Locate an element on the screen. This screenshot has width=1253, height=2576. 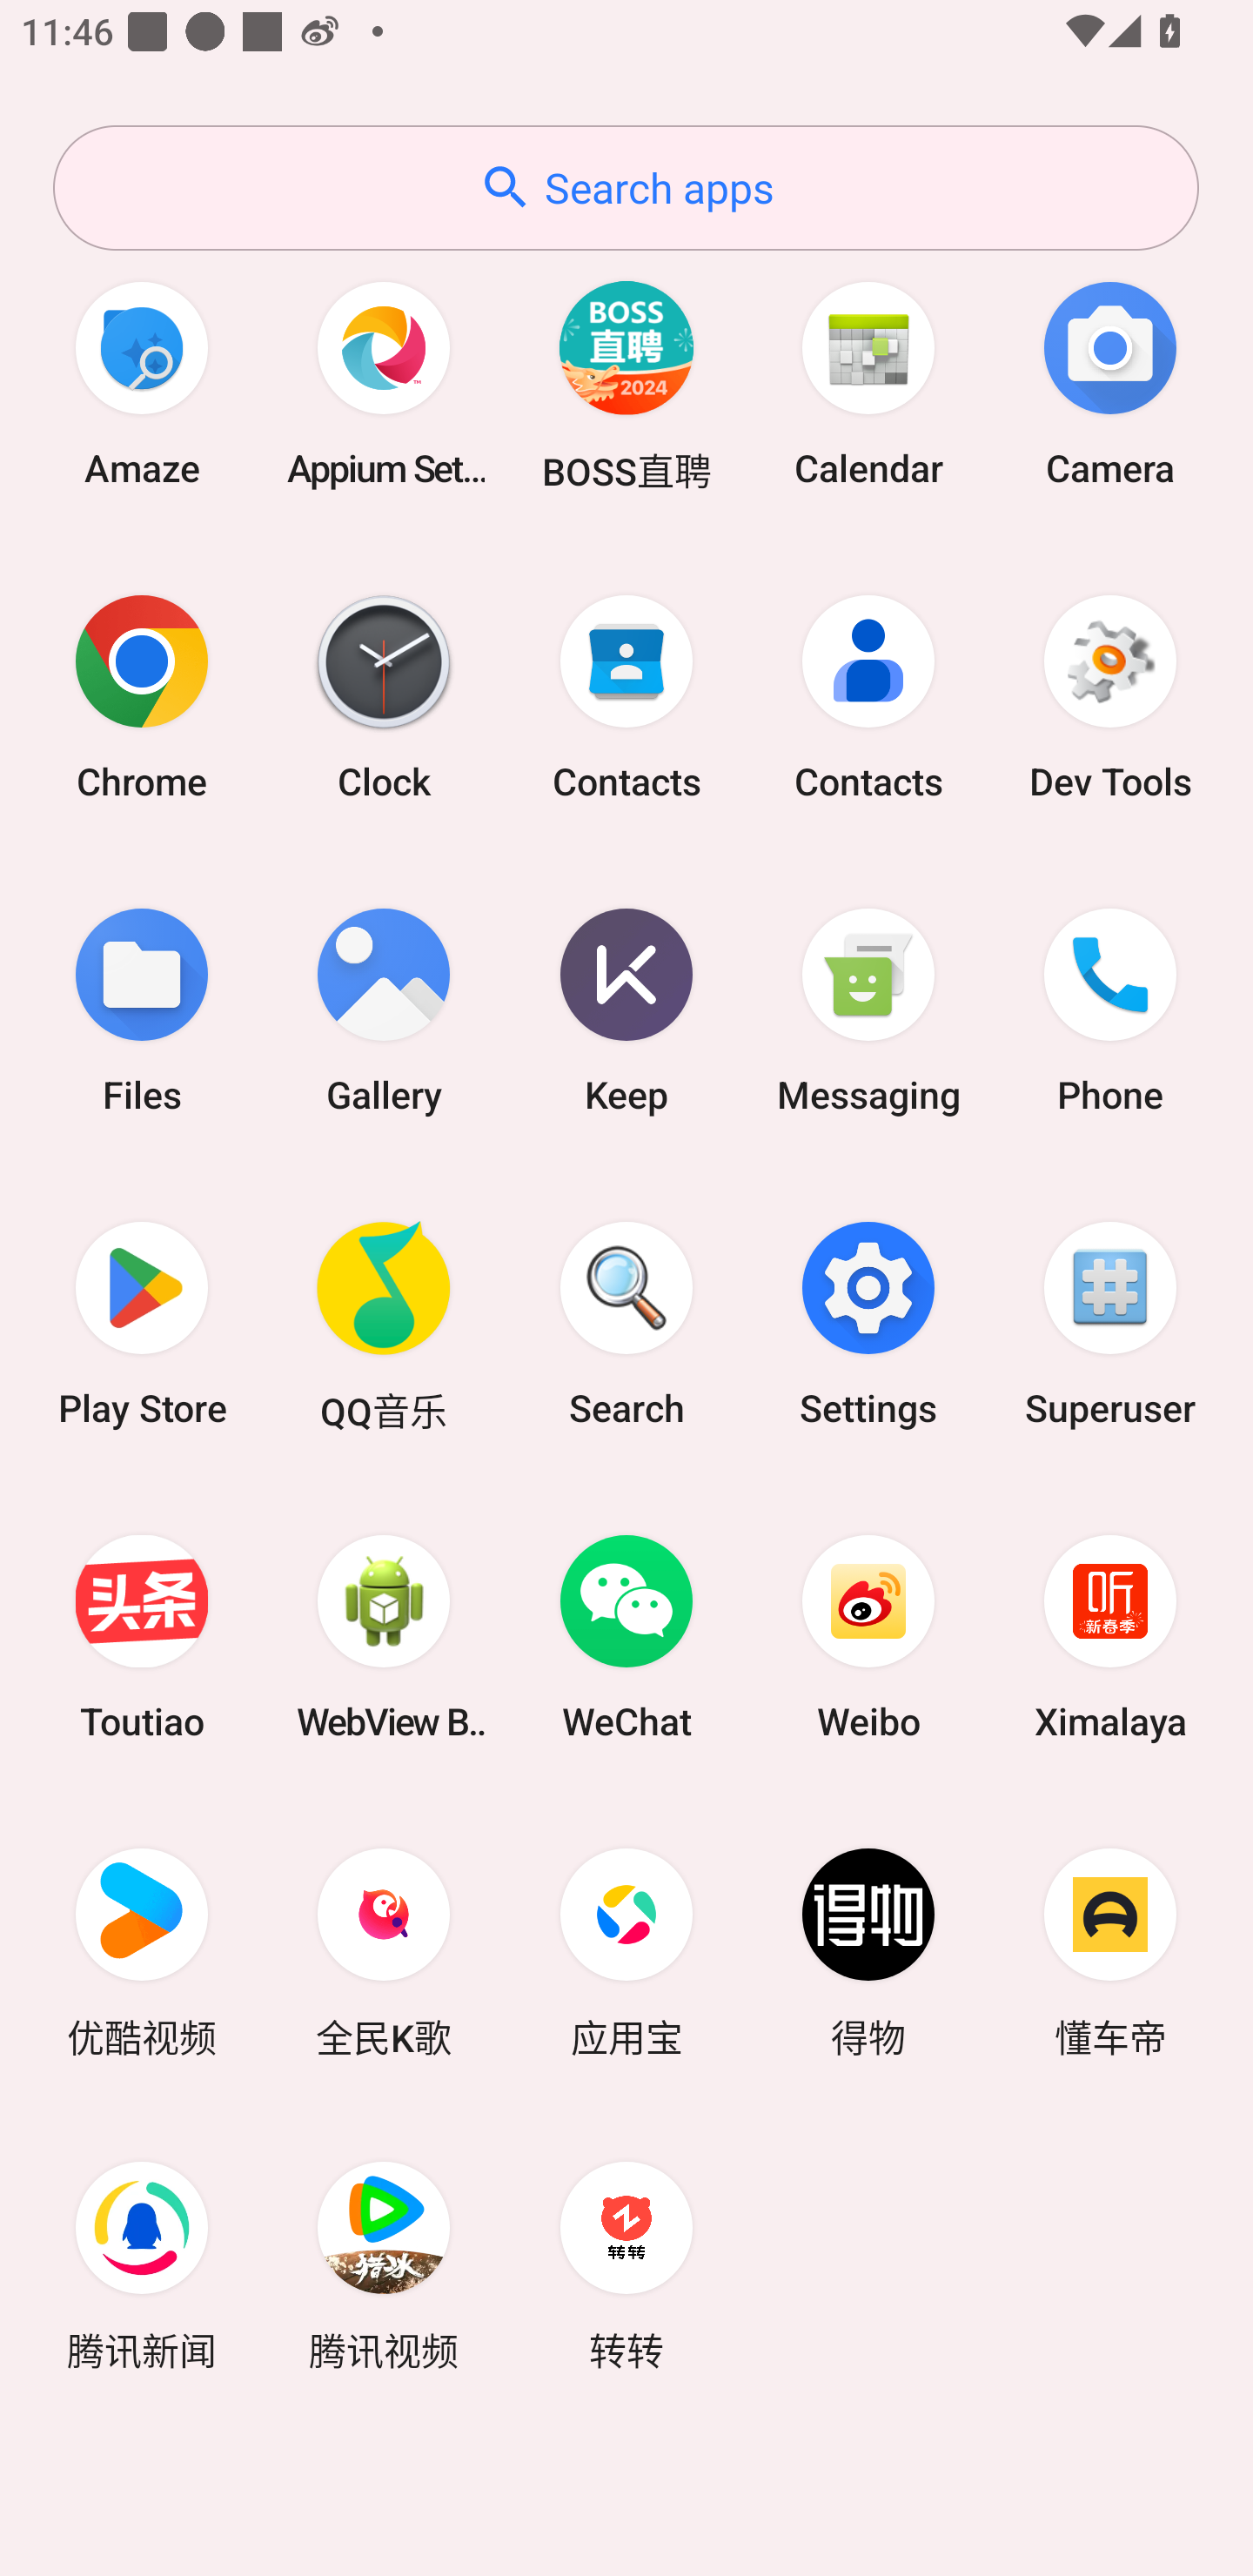
Ximalaya is located at coordinates (1110, 1636).